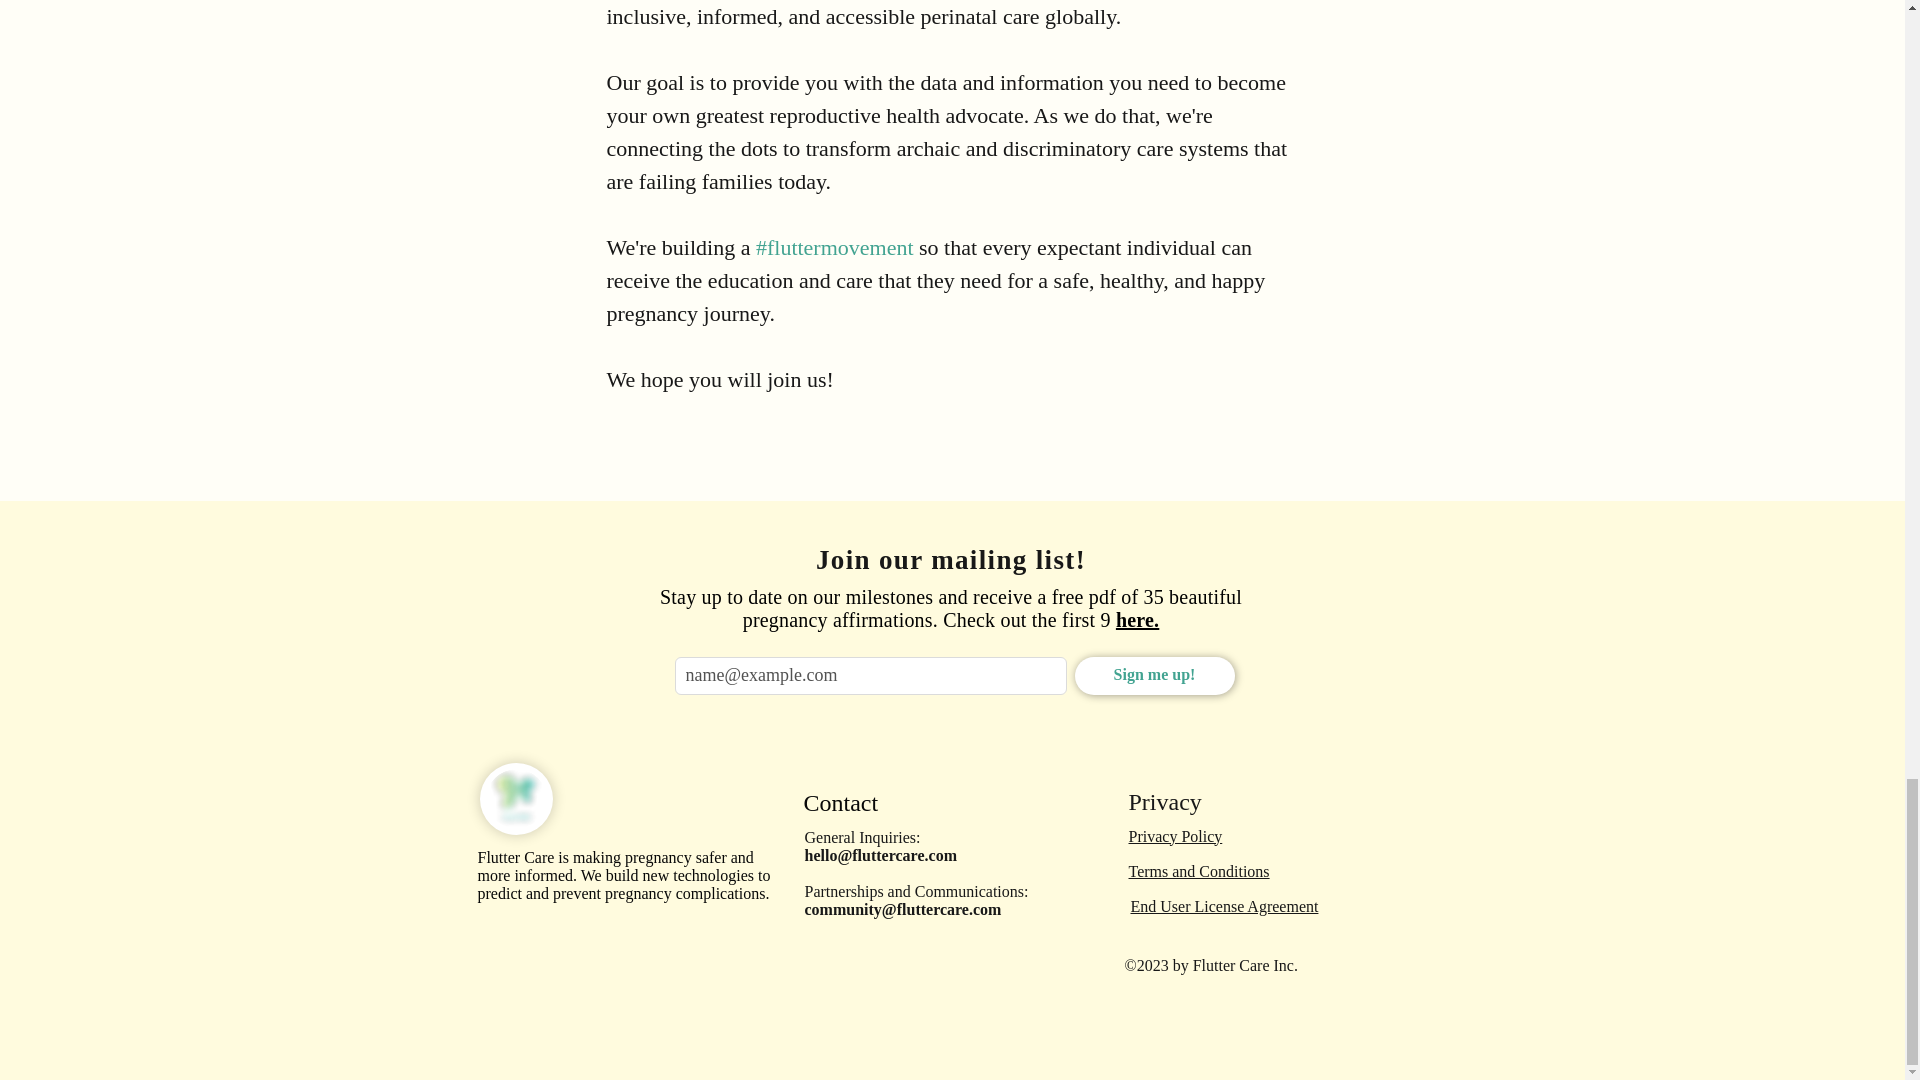 Image resolution: width=1920 pixels, height=1080 pixels. What do you see at coordinates (1137, 620) in the screenshot?
I see `here.` at bounding box center [1137, 620].